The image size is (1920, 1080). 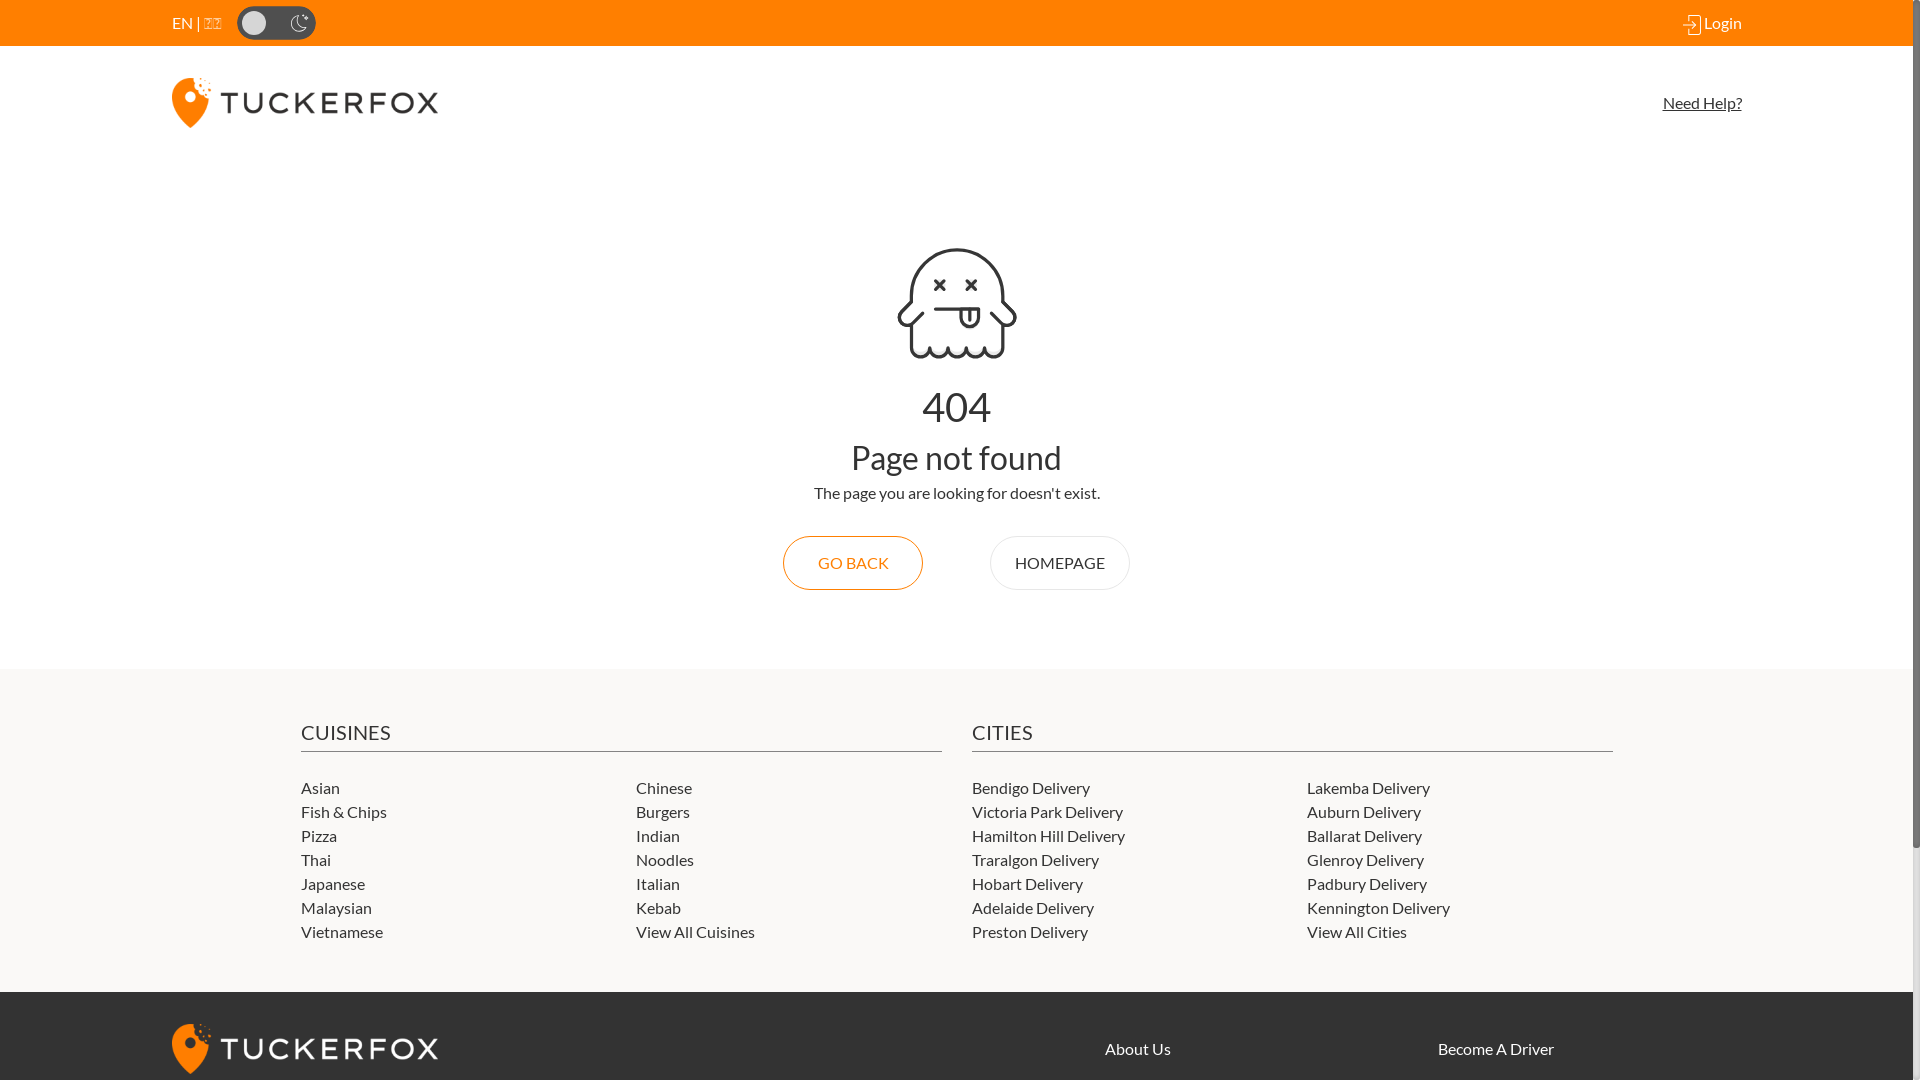 I want to click on Hamilton Hill Delivery, so click(x=1048, y=836).